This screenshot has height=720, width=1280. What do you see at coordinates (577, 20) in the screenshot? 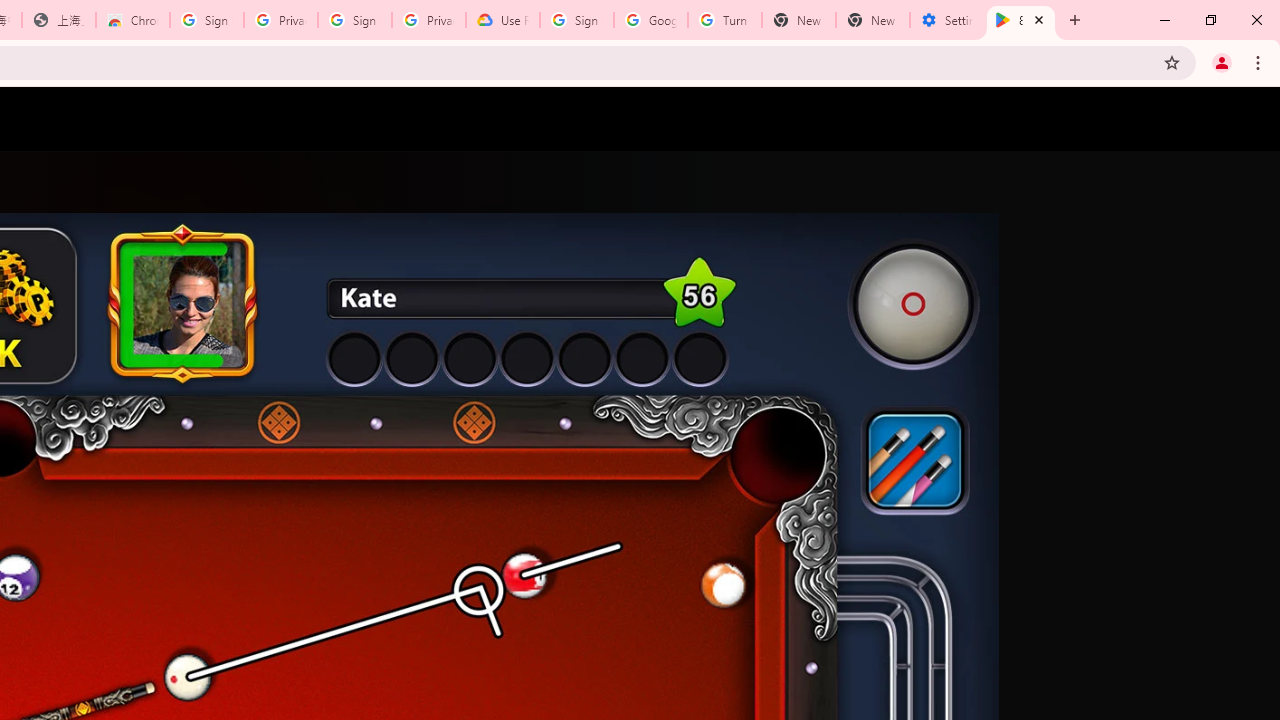
I see `Sign in - Google Accounts` at bounding box center [577, 20].